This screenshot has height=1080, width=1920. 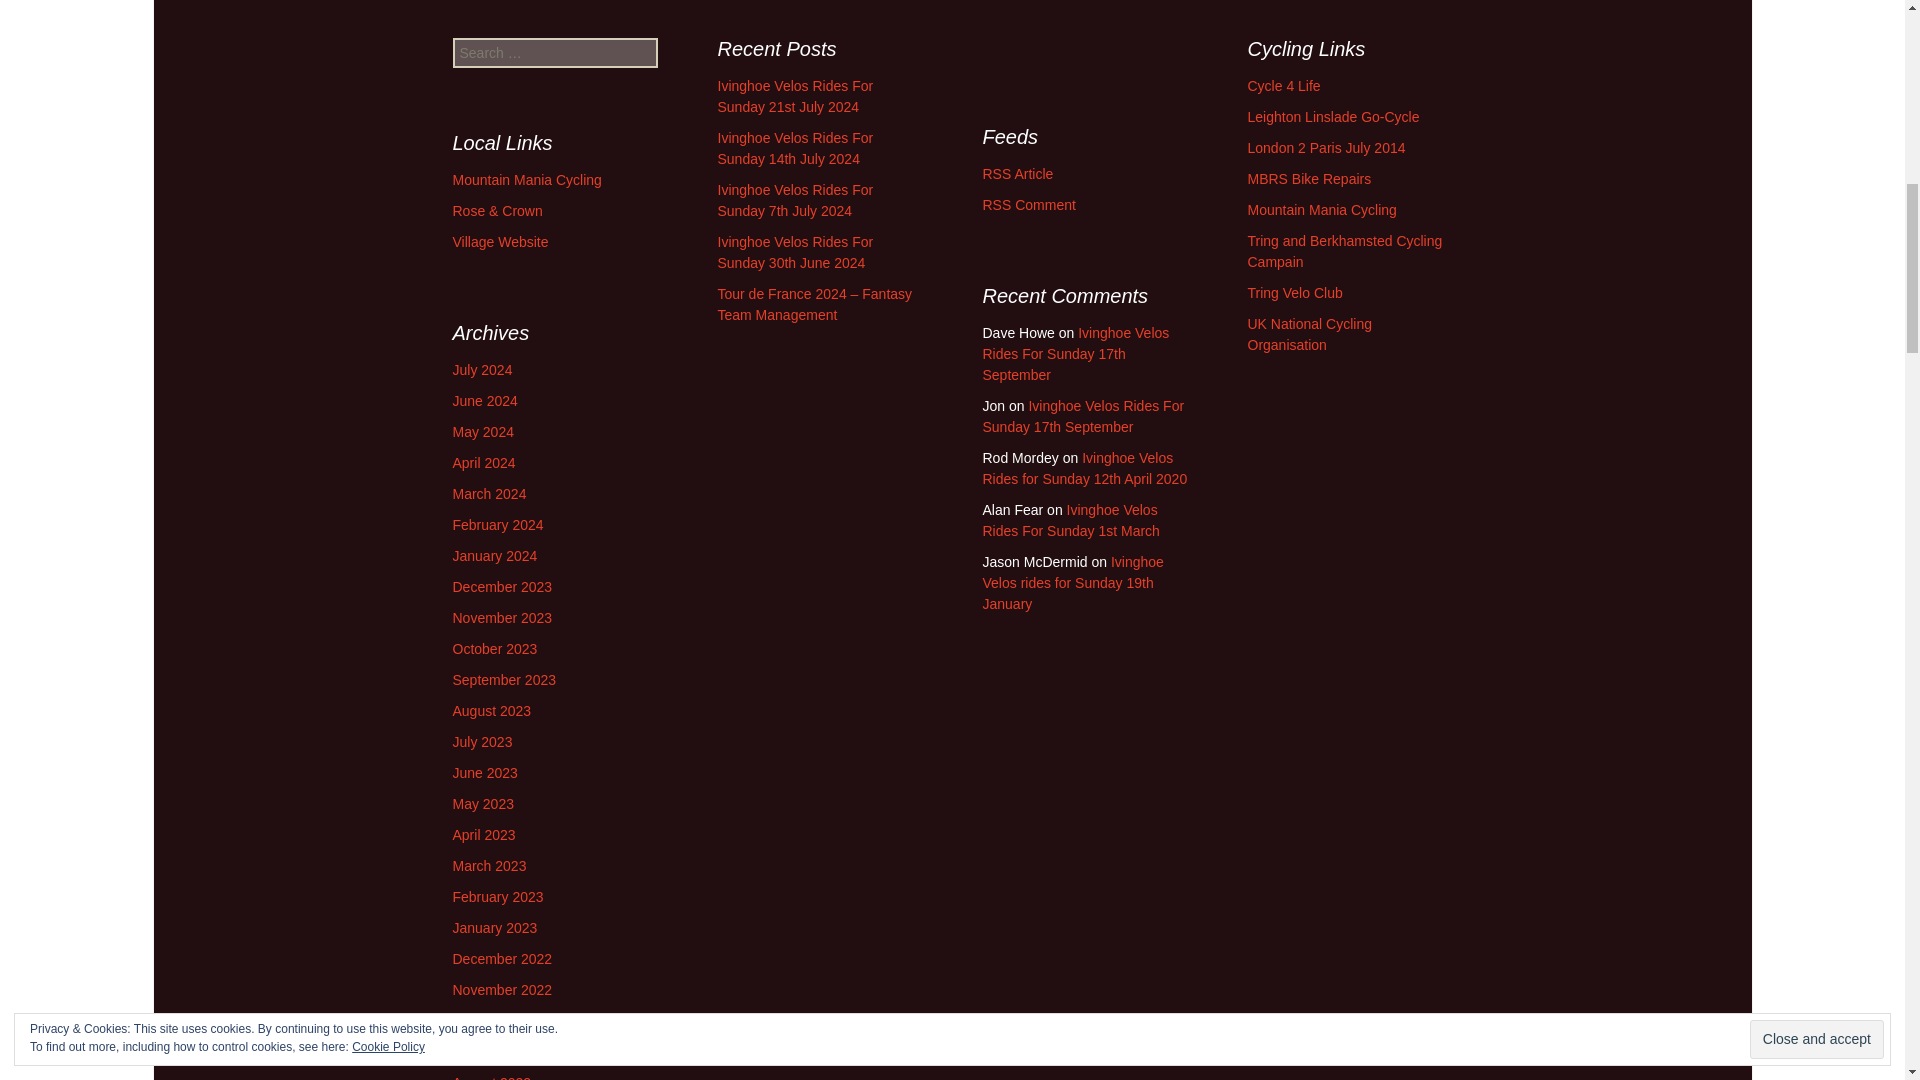 I want to click on Ivinghoe Velos Rides For Sunday 30th June 2024, so click(x=796, y=252).